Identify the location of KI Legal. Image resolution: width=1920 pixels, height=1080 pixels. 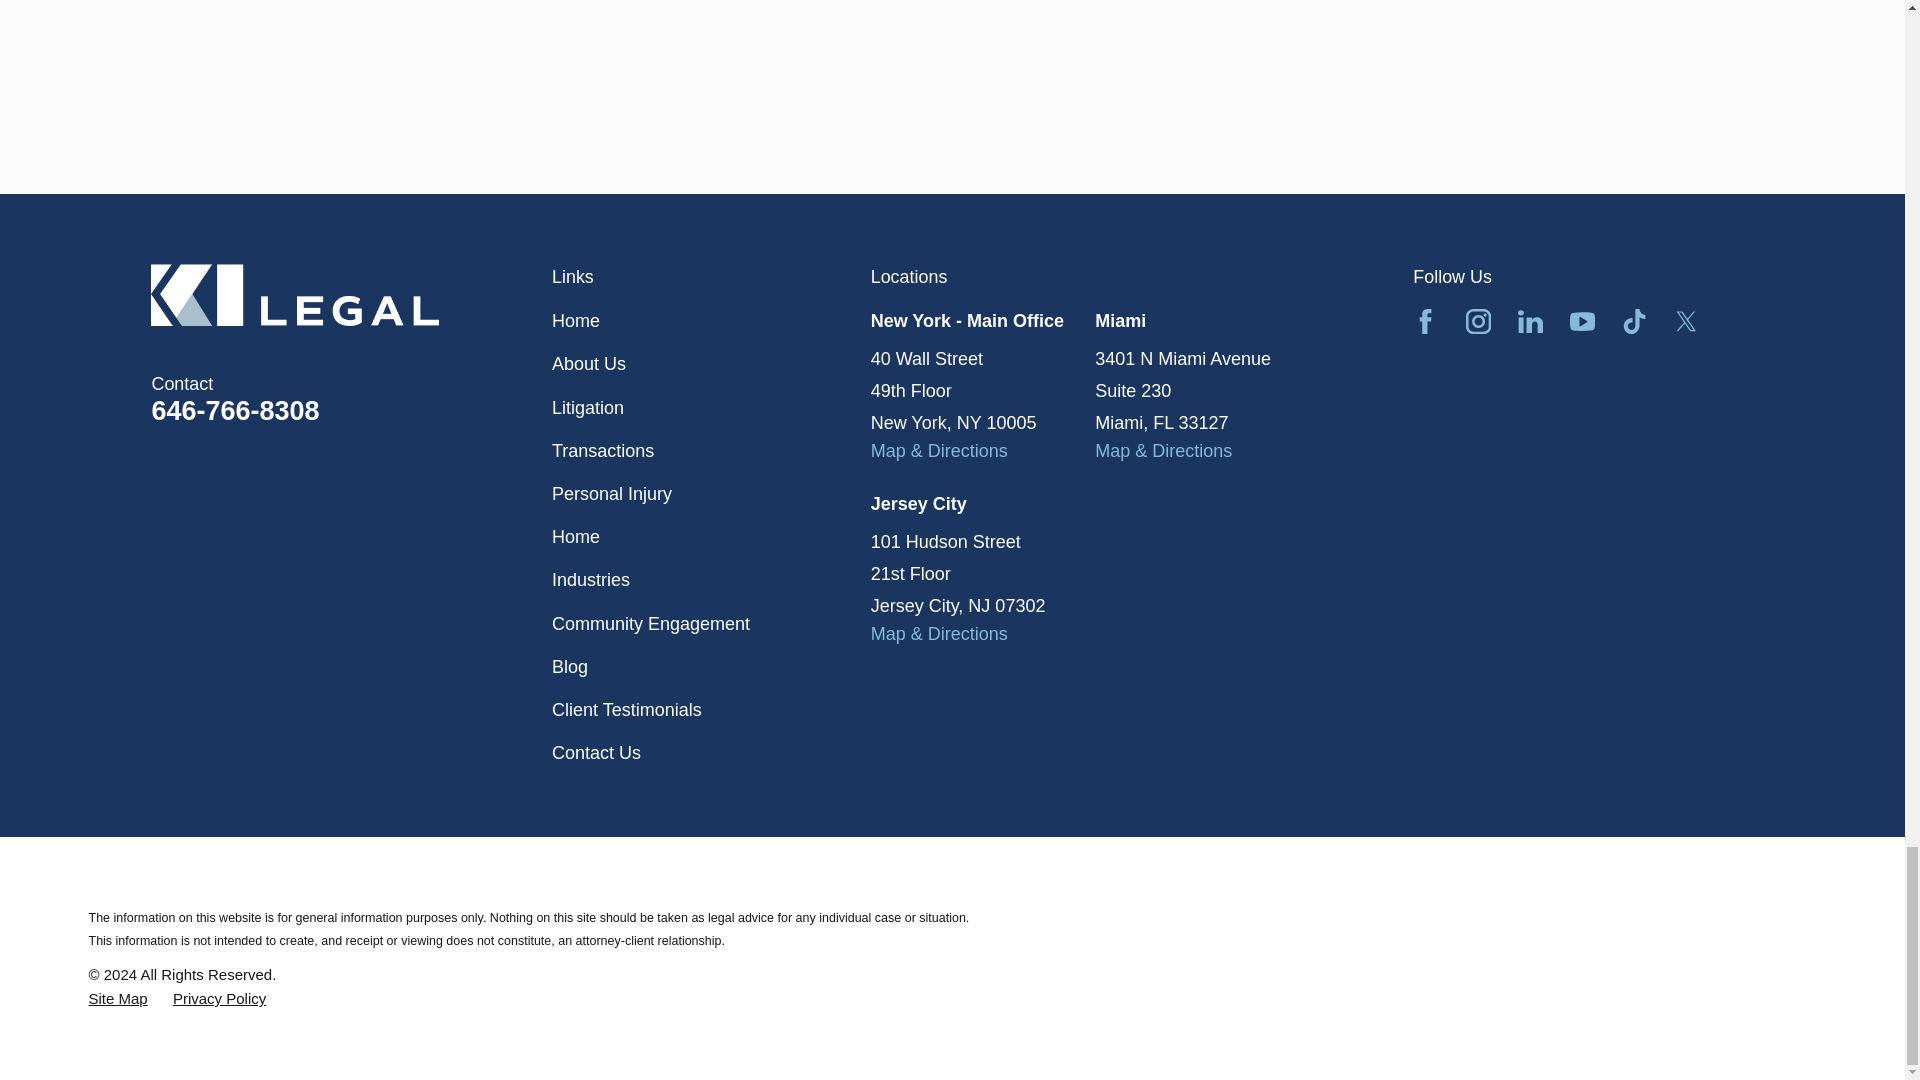
(295, 294).